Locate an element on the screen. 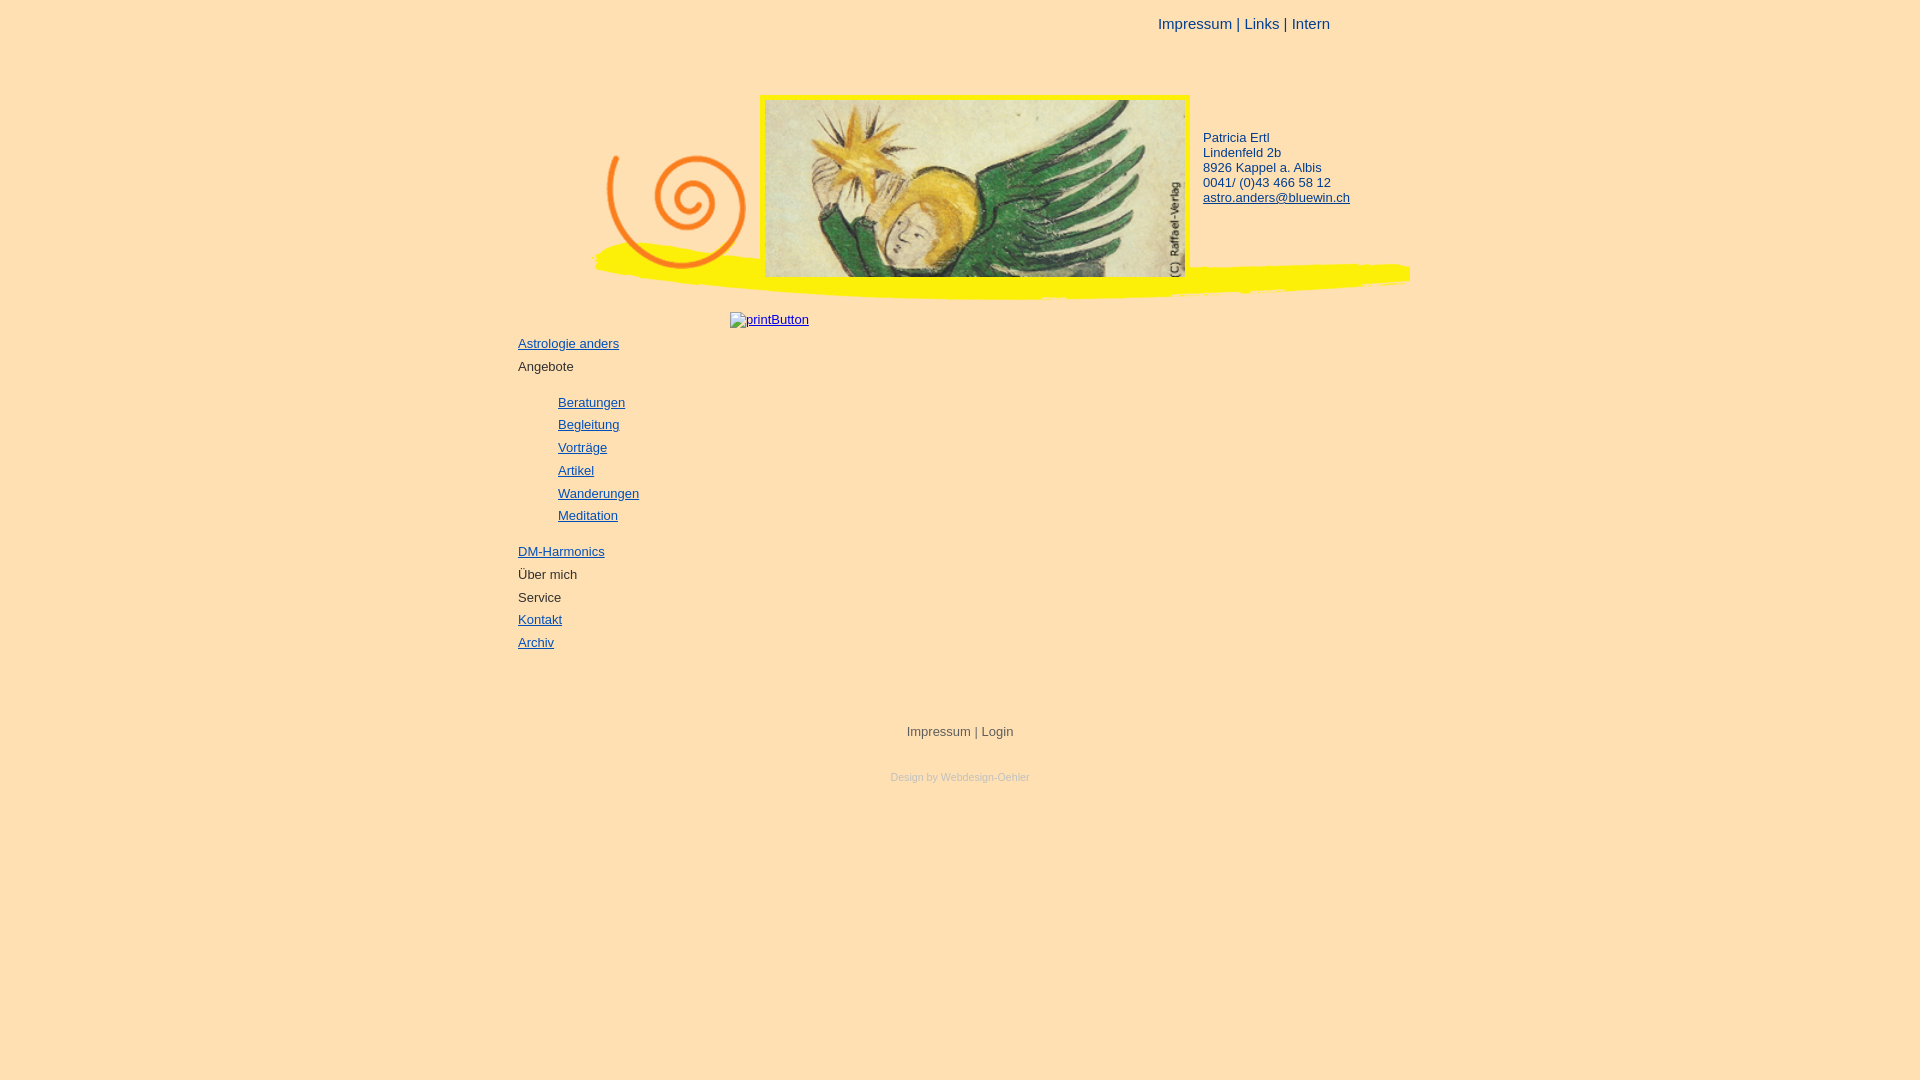 Image resolution: width=1920 pixels, height=1080 pixels. Archiv is located at coordinates (536, 642).